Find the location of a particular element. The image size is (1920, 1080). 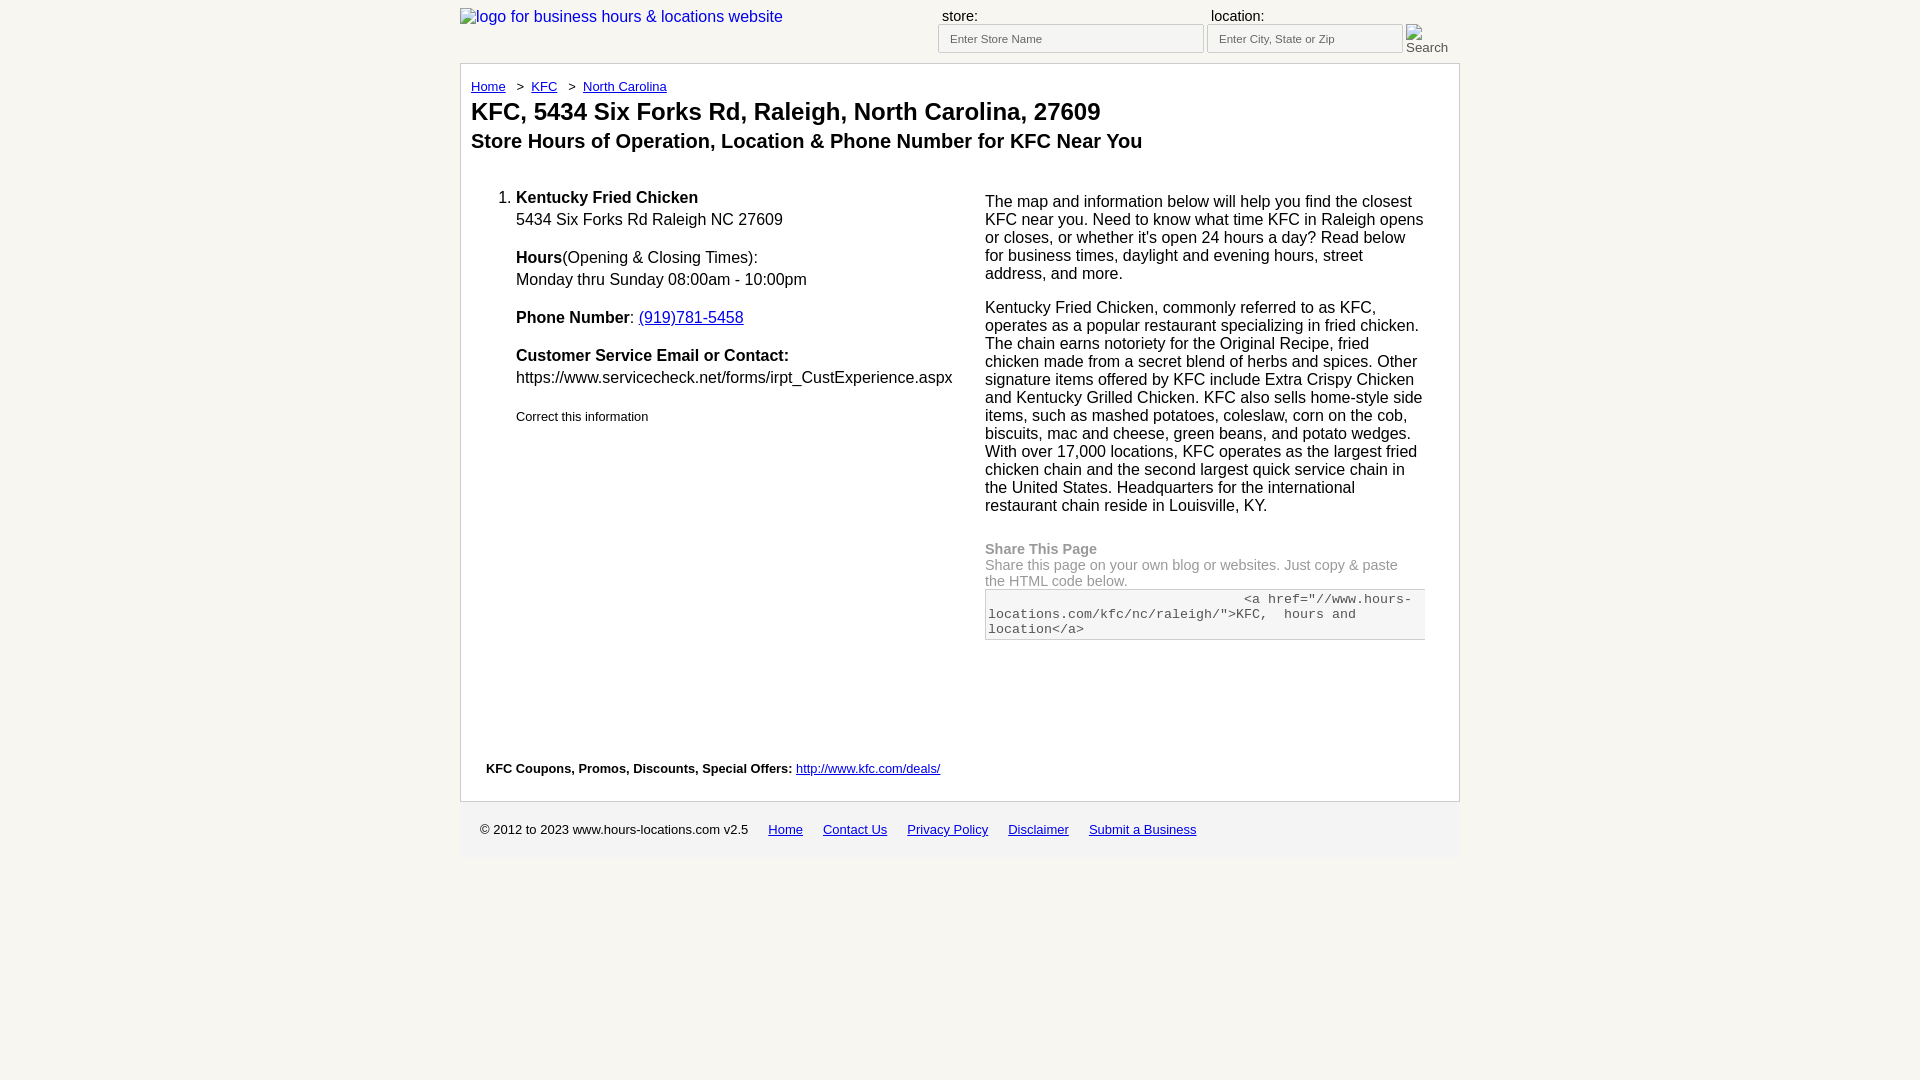

Enter Store Name is located at coordinates (1070, 38).